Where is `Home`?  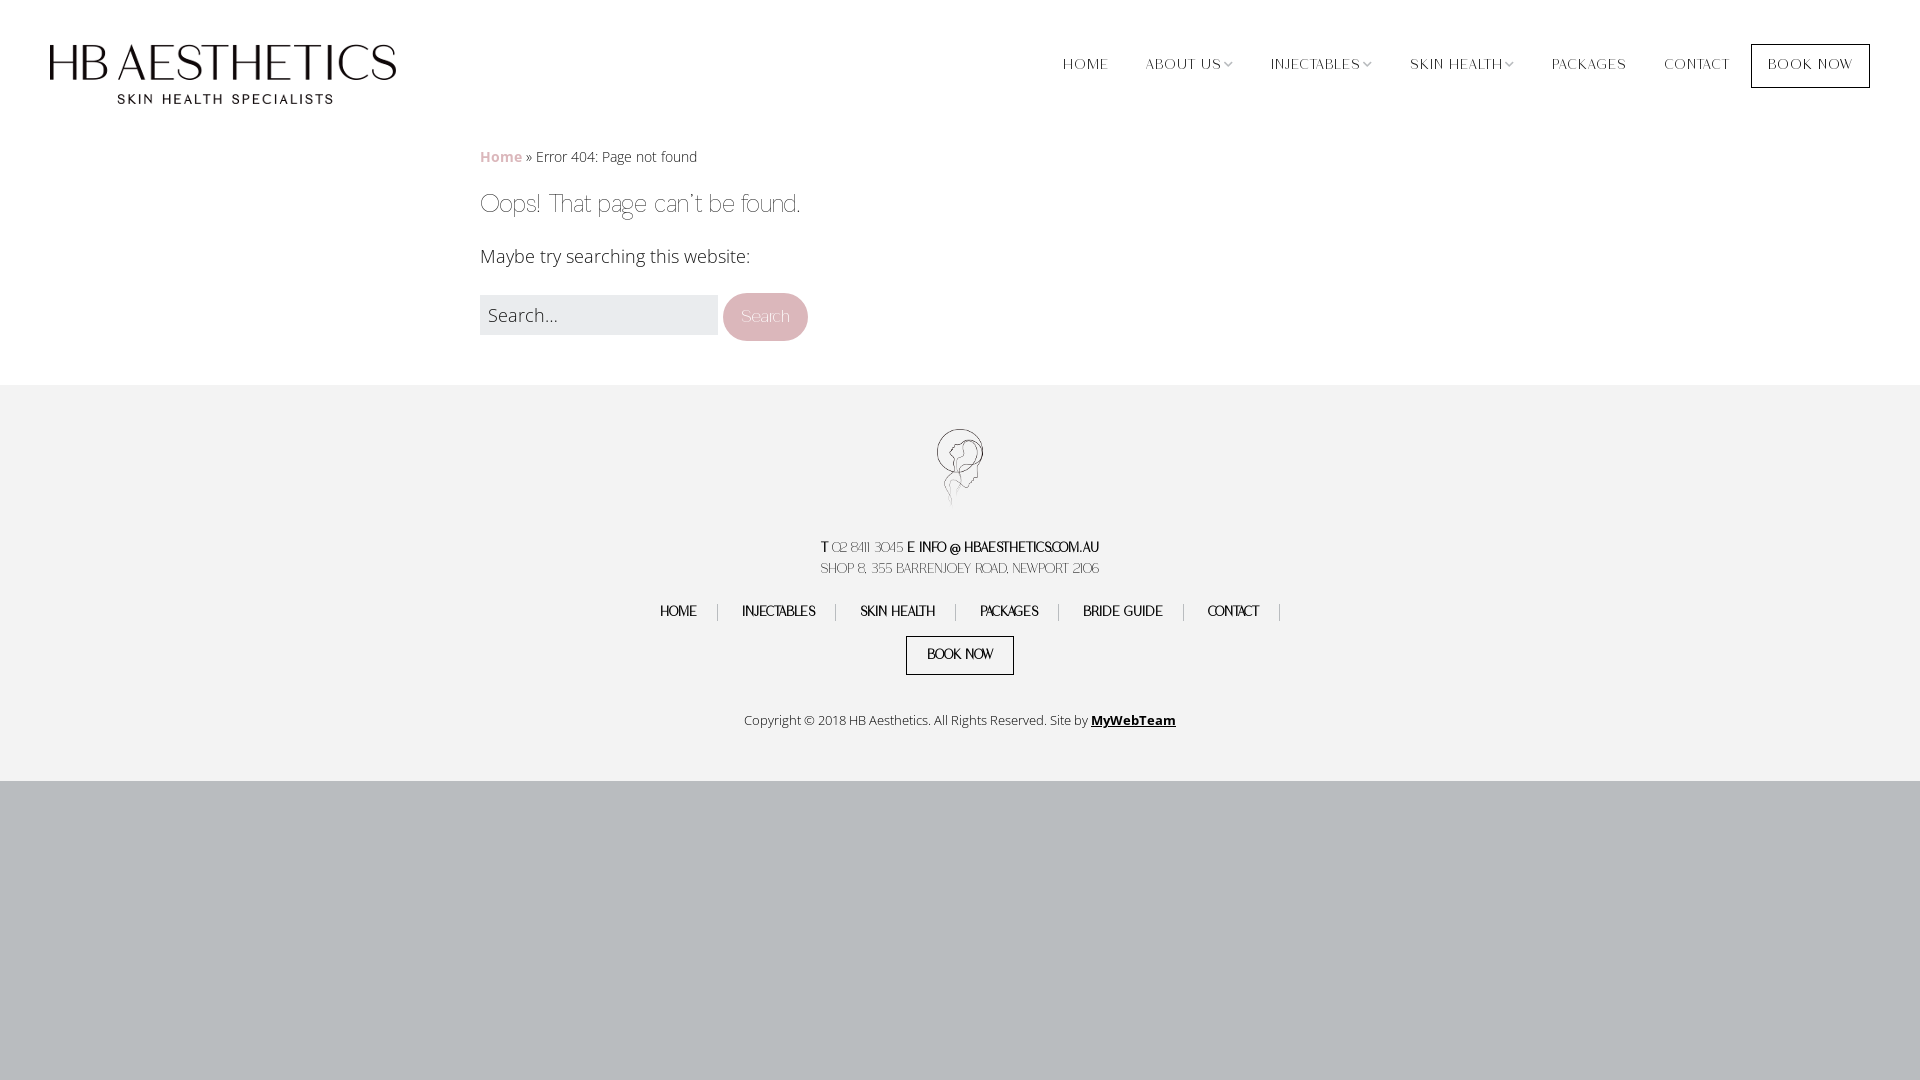 Home is located at coordinates (501, 156).